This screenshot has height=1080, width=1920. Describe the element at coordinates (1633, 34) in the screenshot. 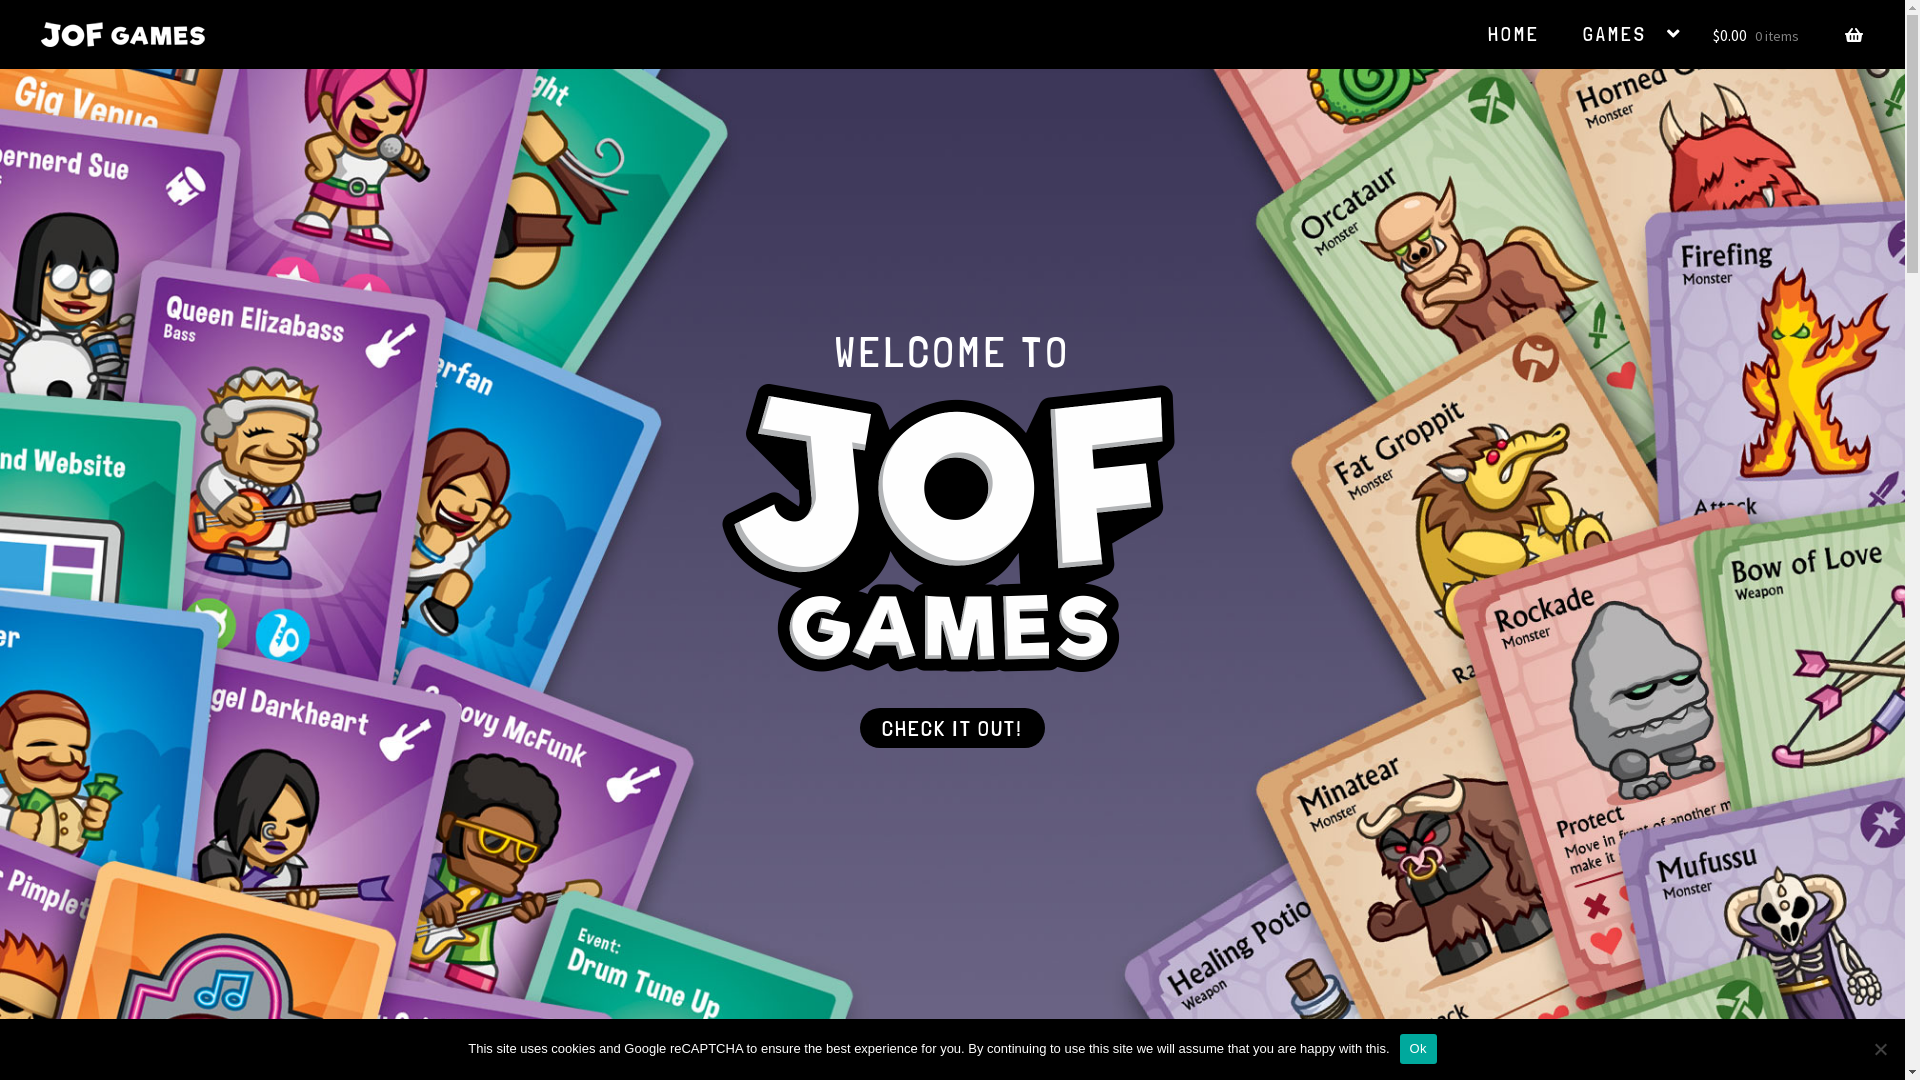

I see `GAMES` at that location.